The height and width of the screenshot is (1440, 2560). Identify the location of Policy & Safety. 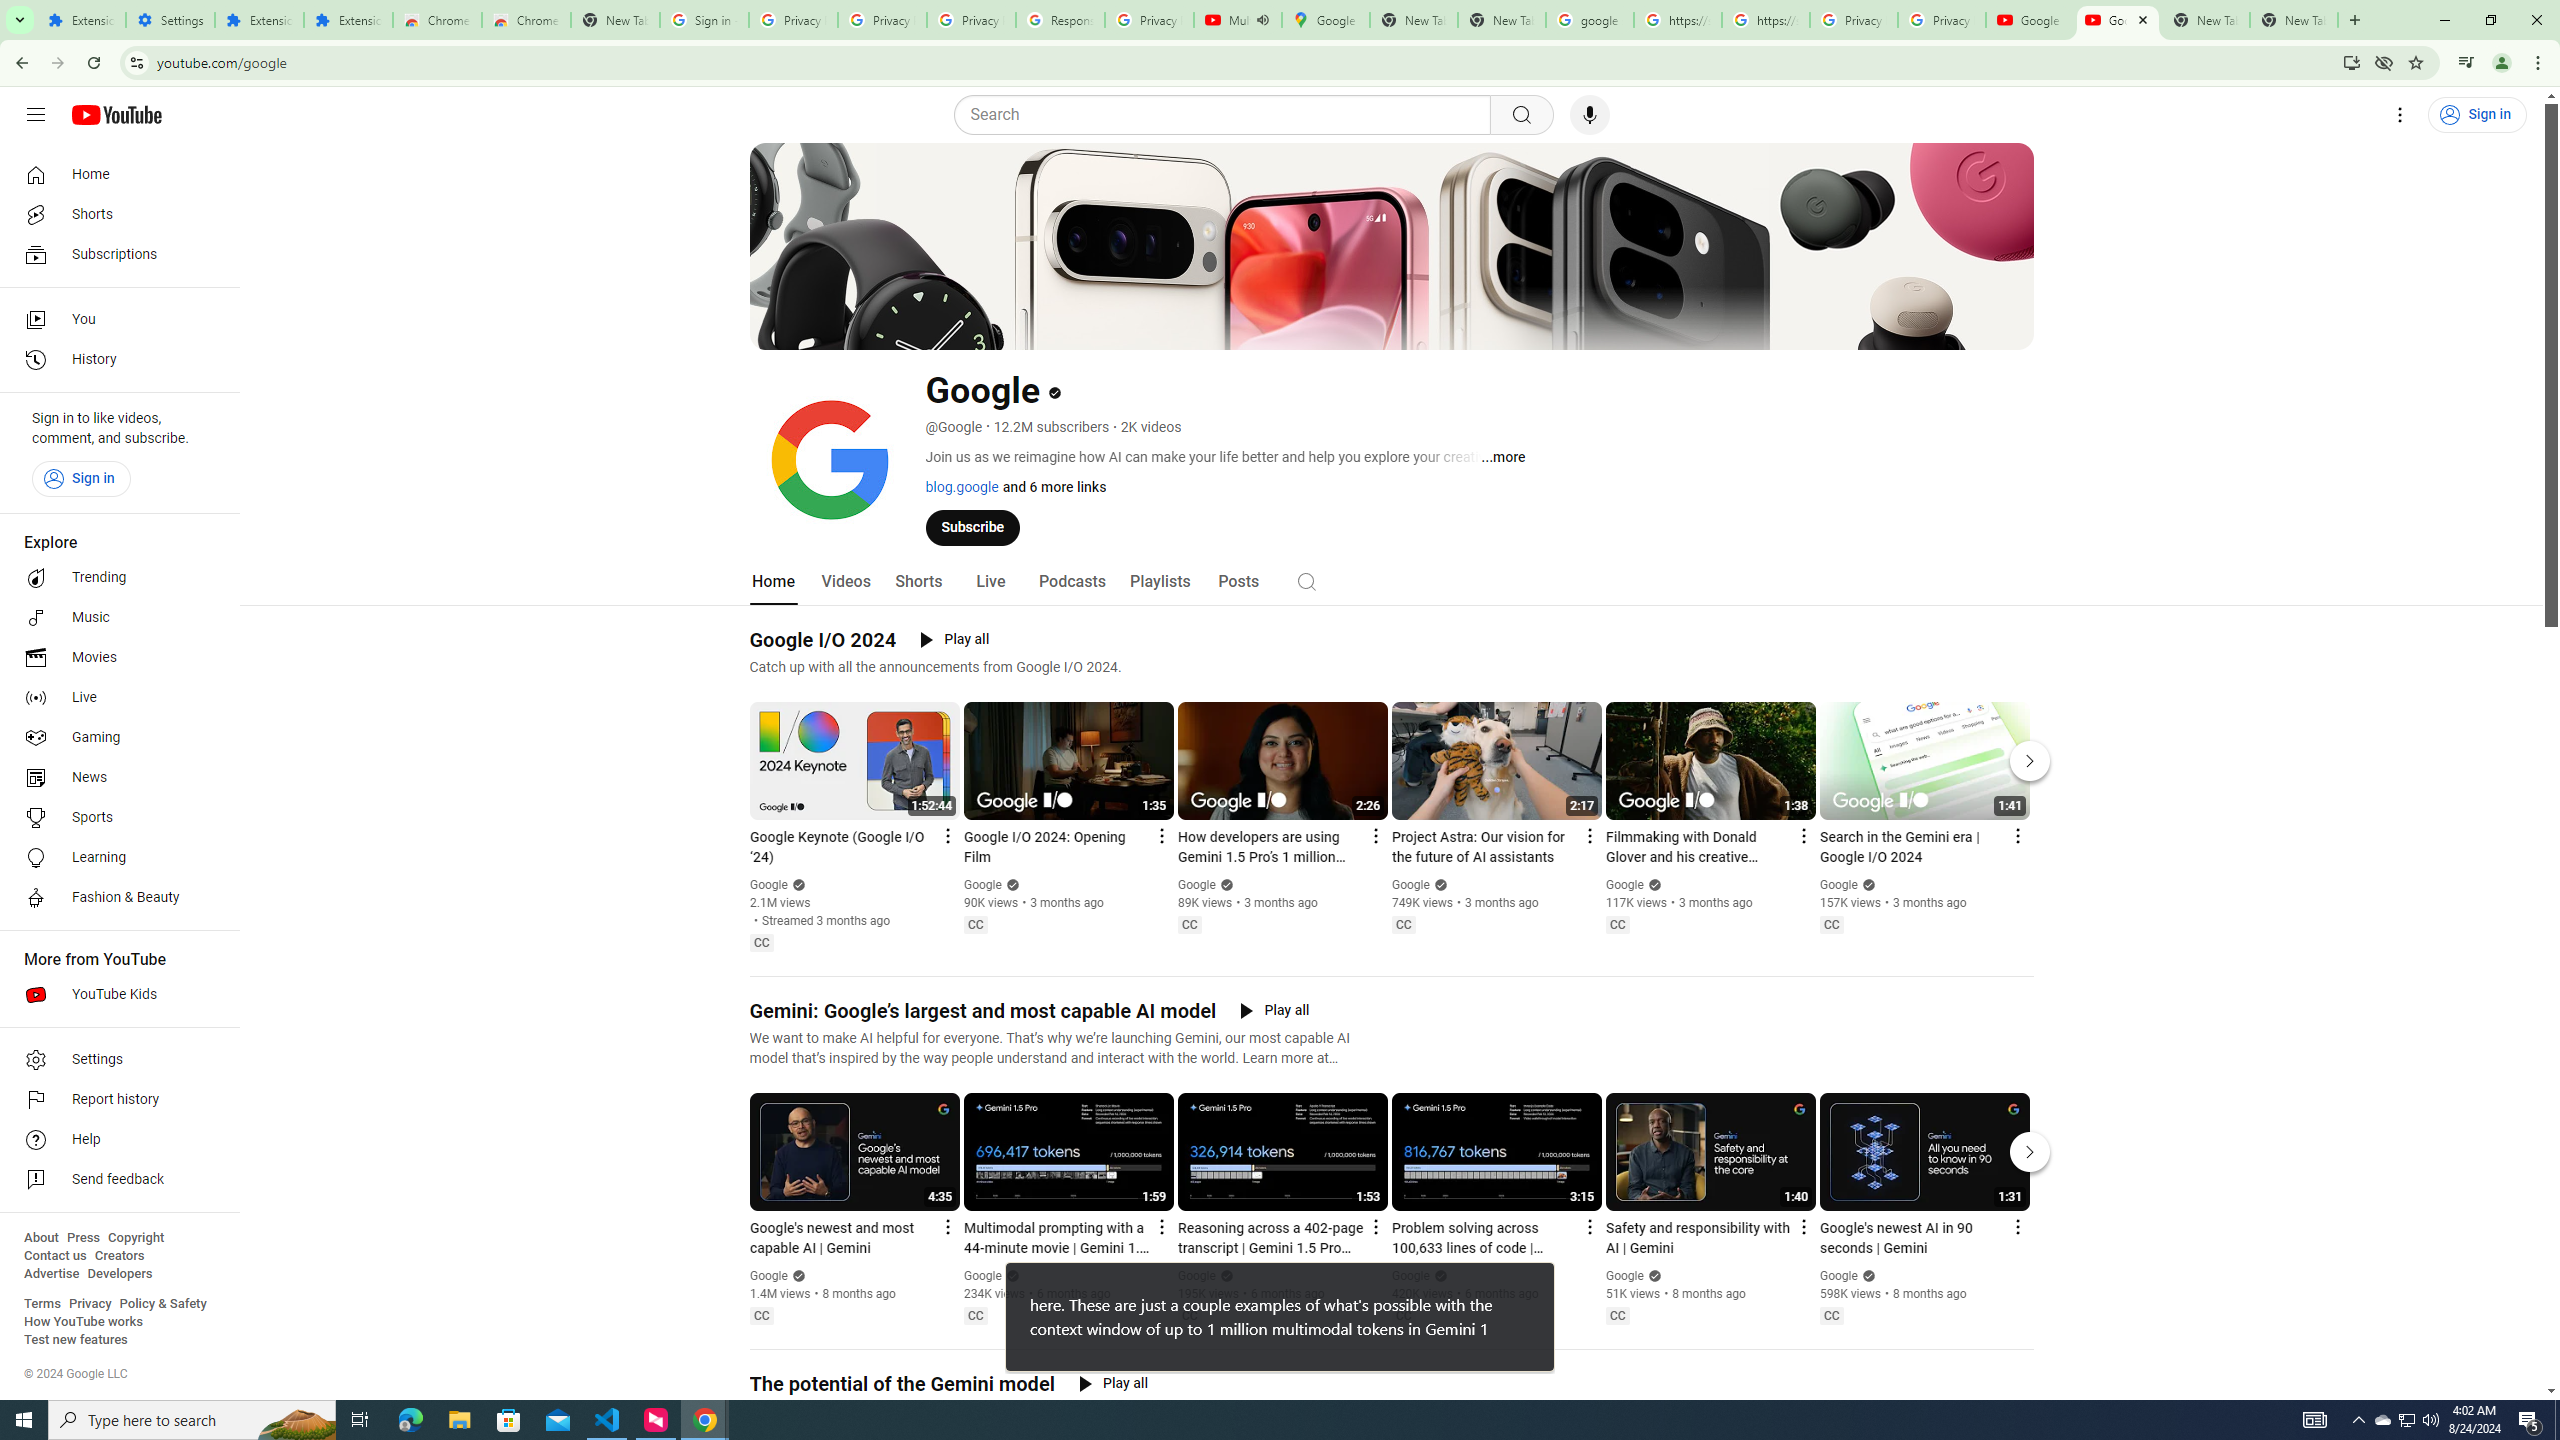
(162, 1304).